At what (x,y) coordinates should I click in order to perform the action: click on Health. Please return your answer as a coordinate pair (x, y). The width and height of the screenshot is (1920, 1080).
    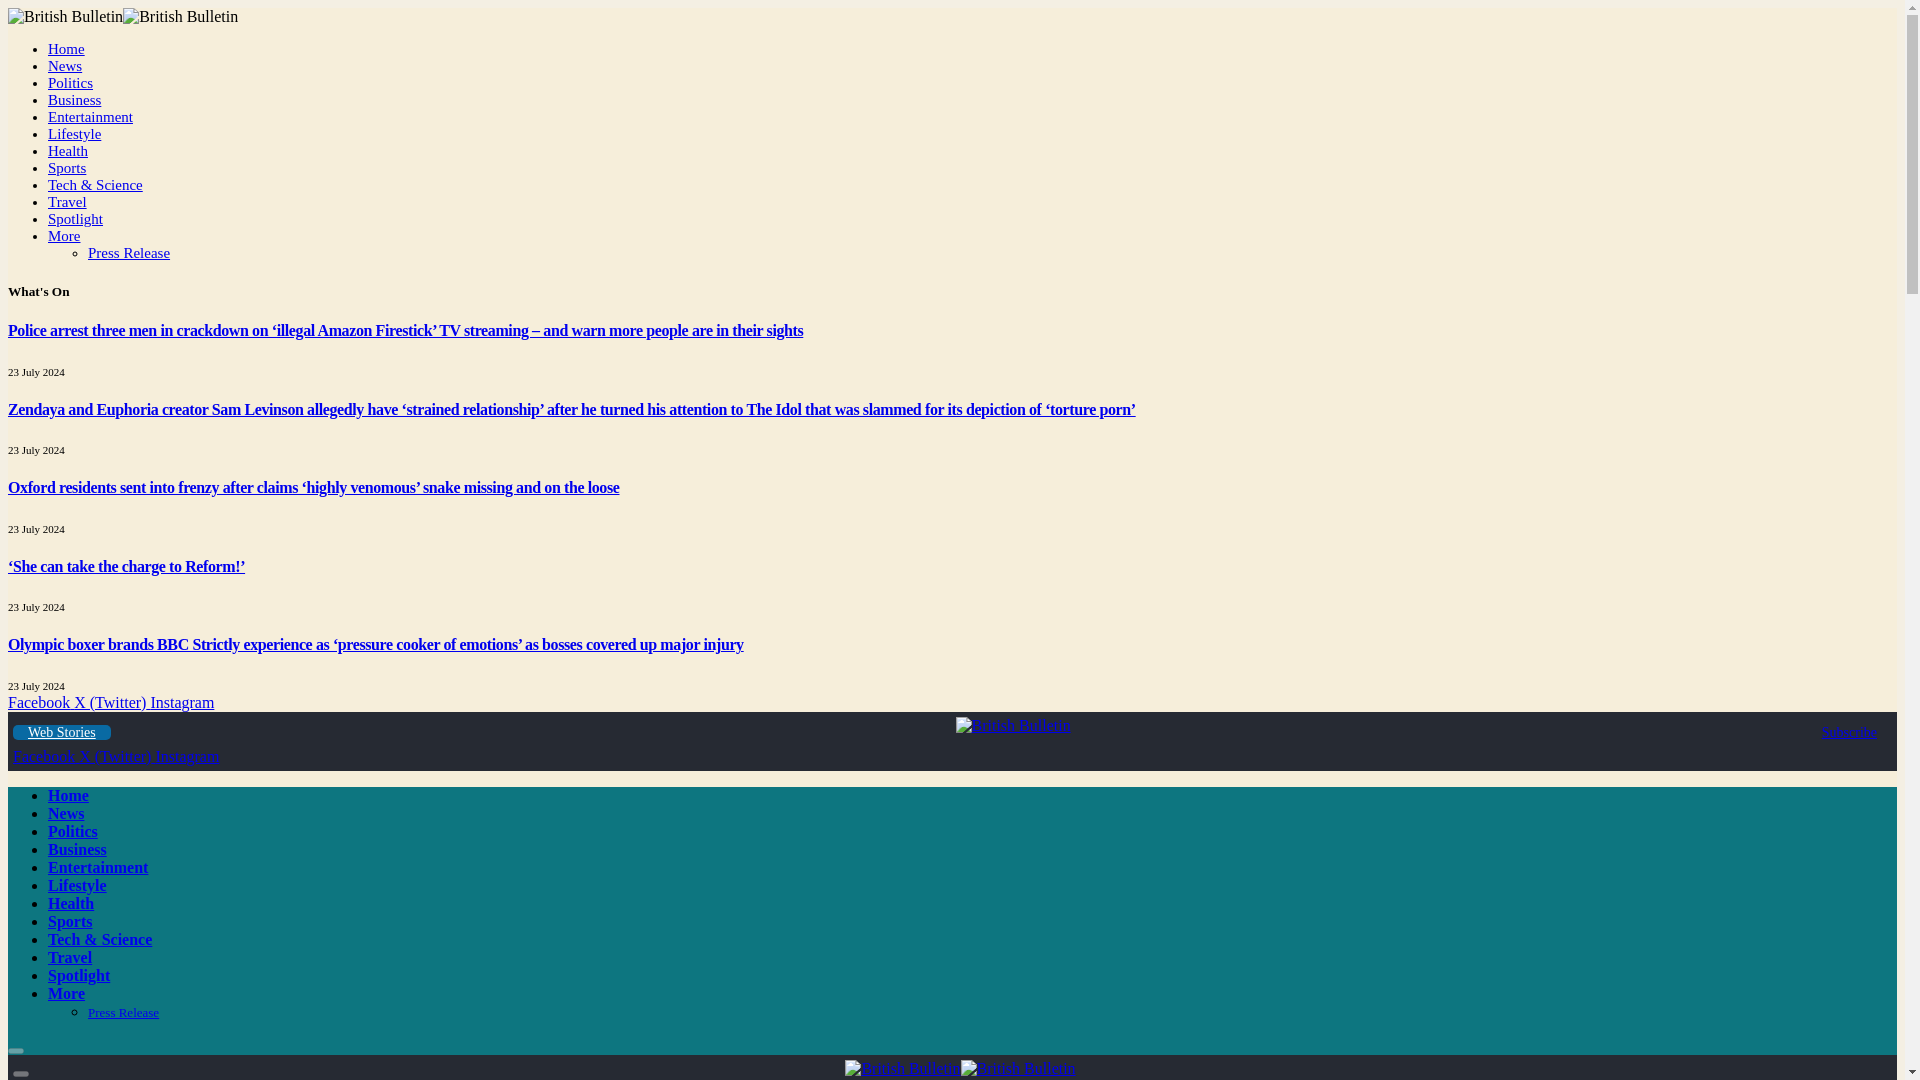
    Looking at the image, I should click on (68, 150).